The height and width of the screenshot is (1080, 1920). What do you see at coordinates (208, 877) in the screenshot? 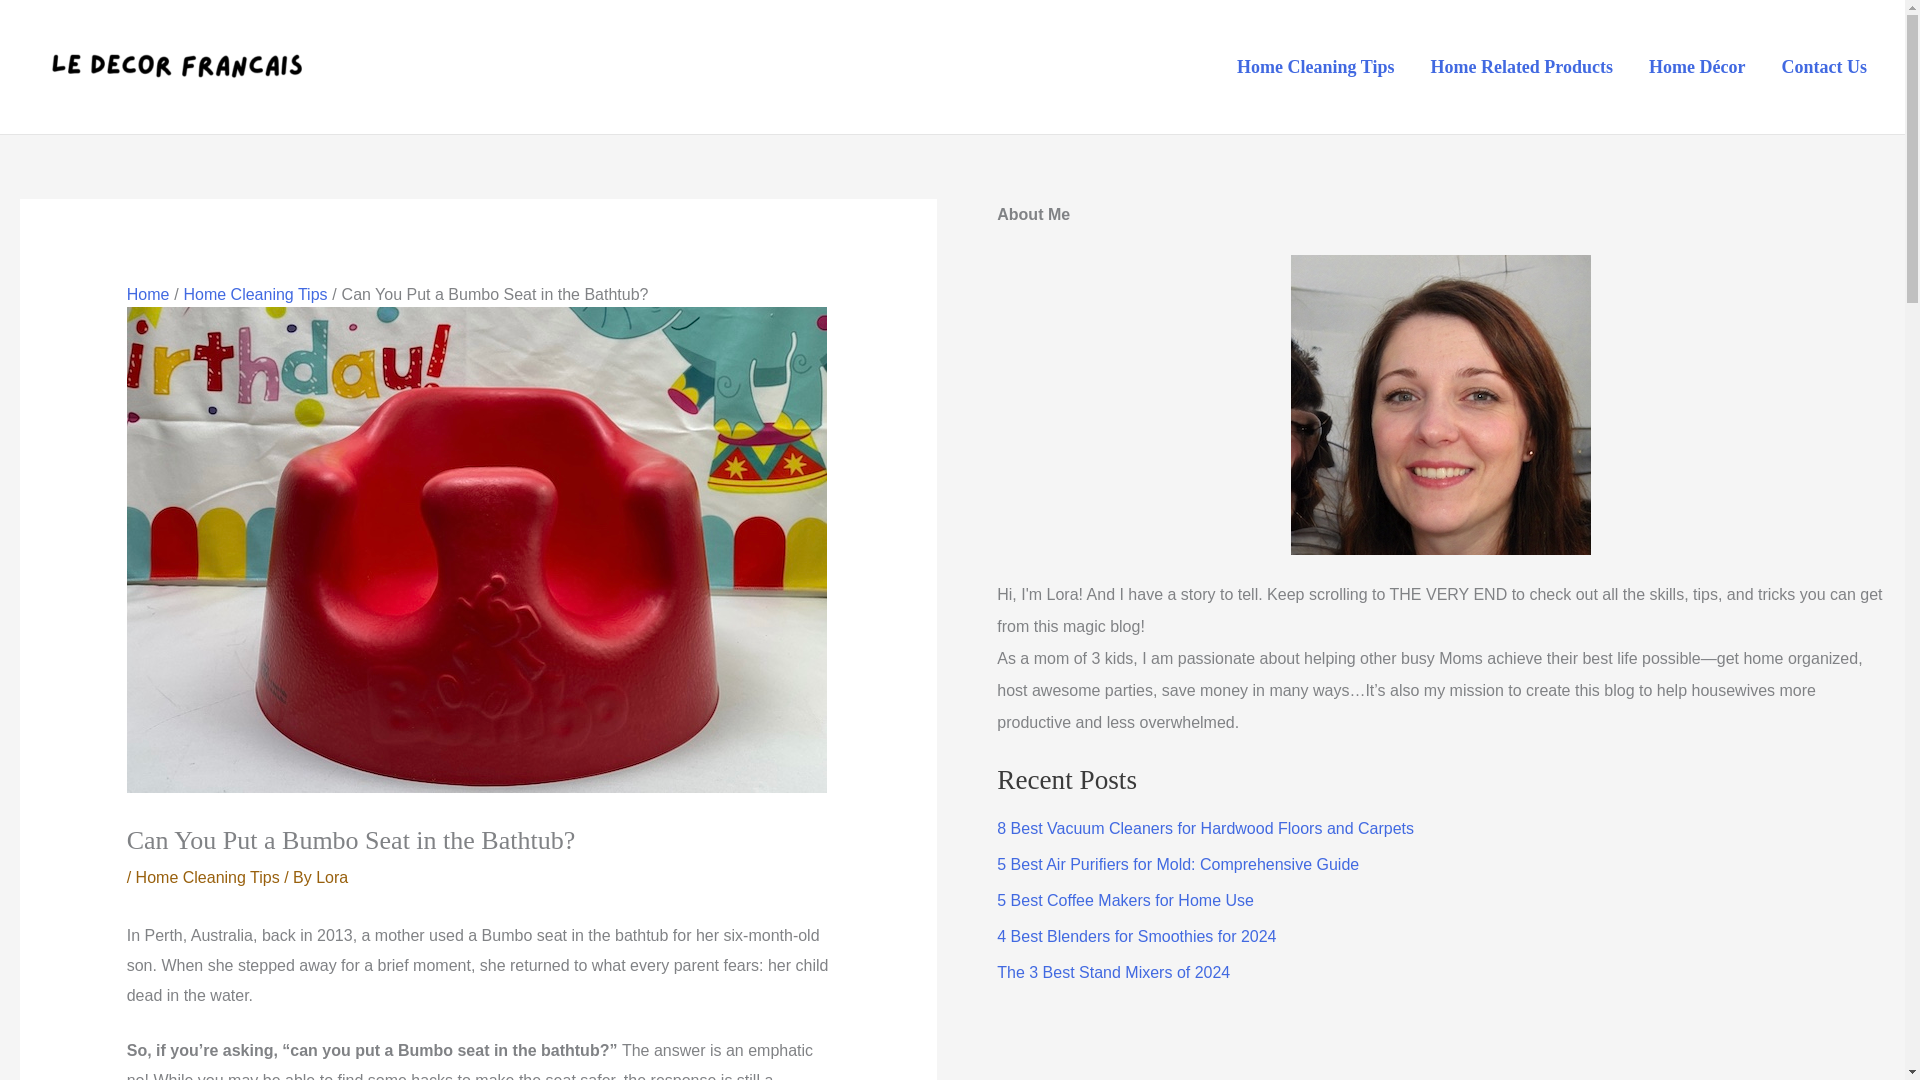
I see `Home Cleaning Tips` at bounding box center [208, 877].